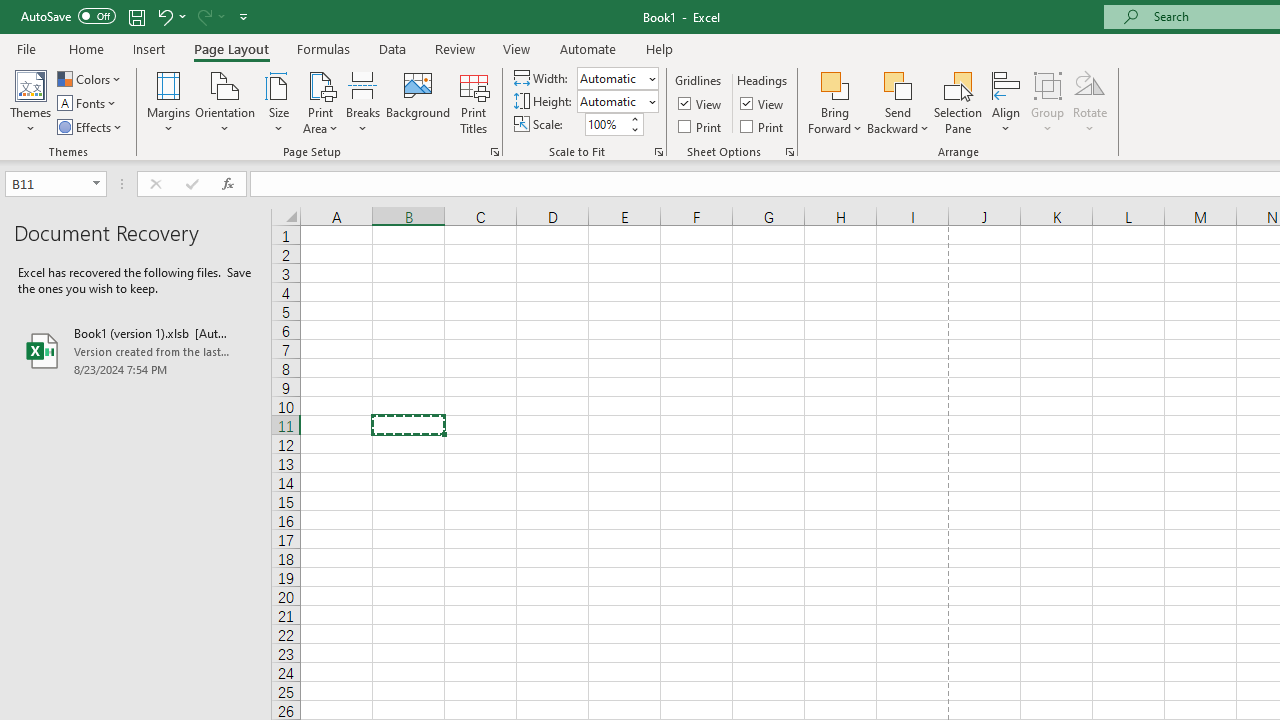 This screenshot has width=1280, height=720. What do you see at coordinates (612, 78) in the screenshot?
I see `Width` at bounding box center [612, 78].